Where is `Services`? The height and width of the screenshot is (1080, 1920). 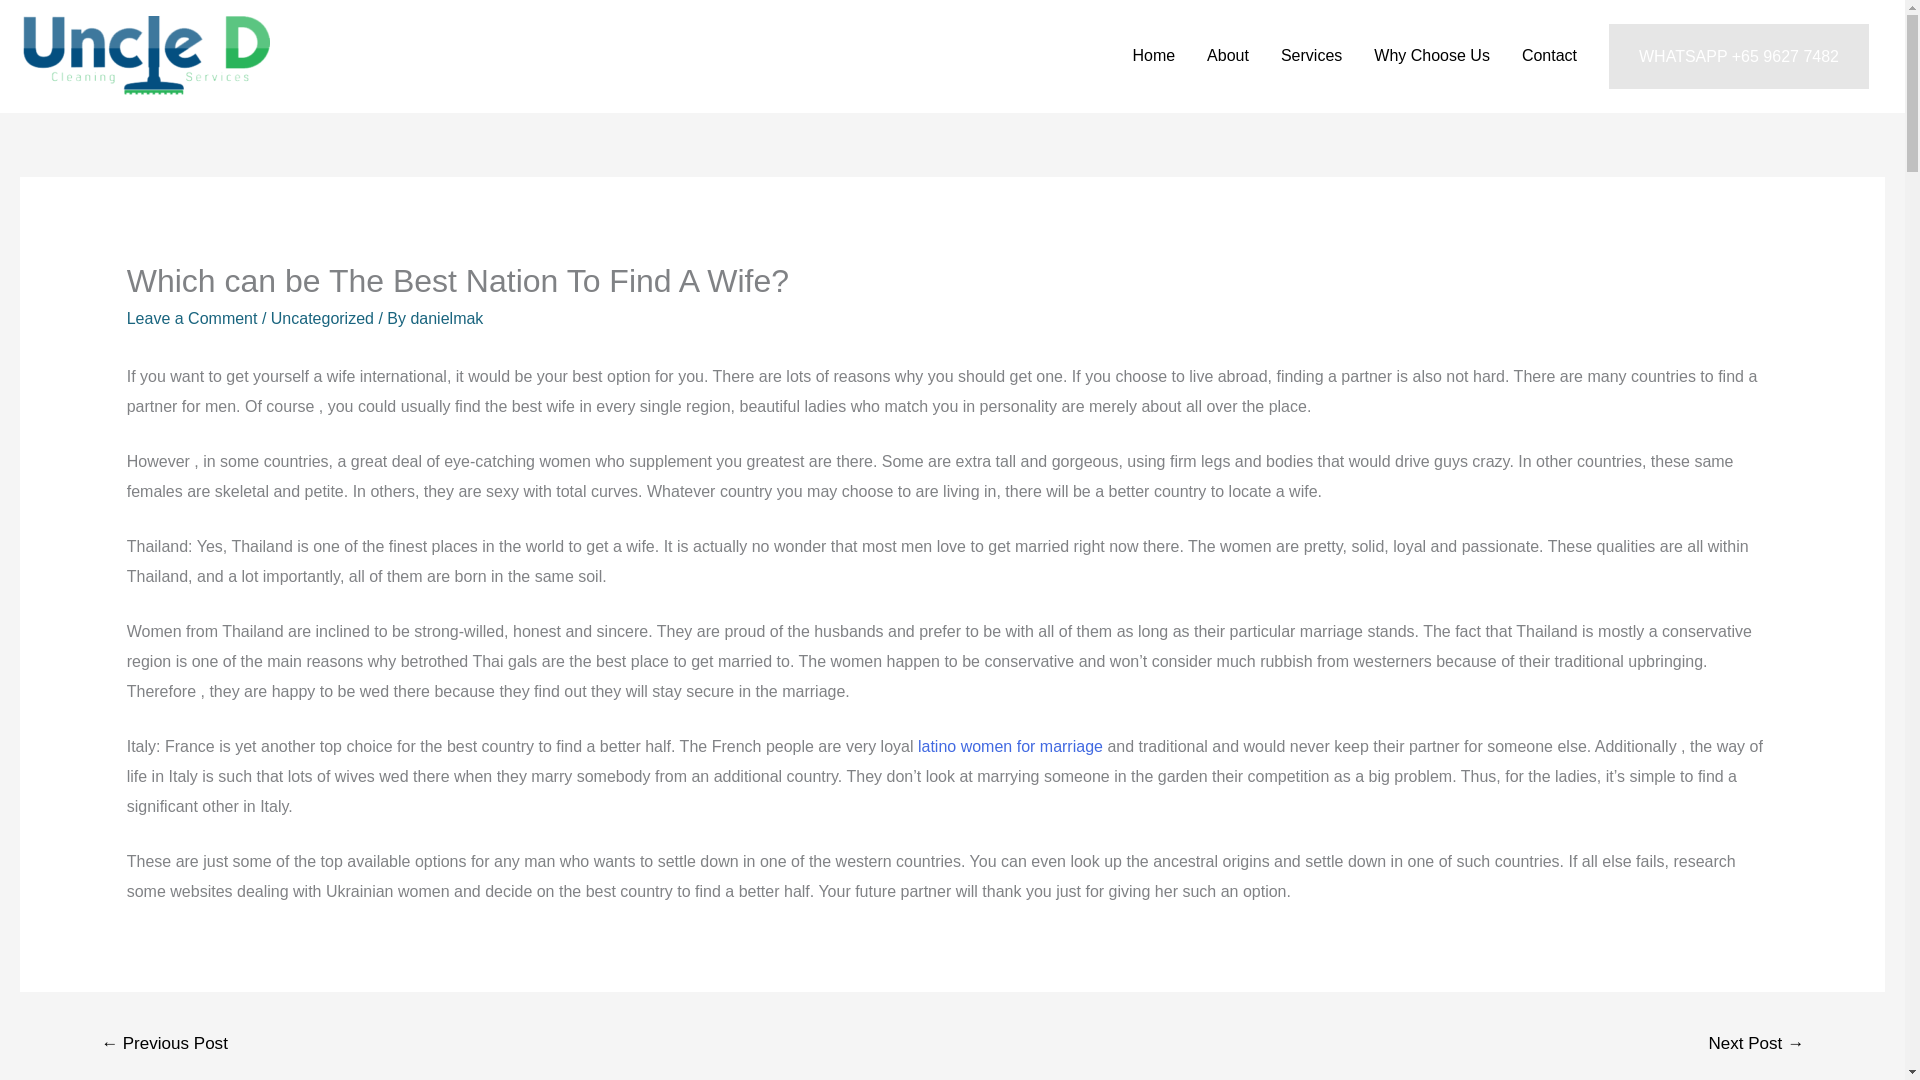
Services is located at coordinates (1311, 55).